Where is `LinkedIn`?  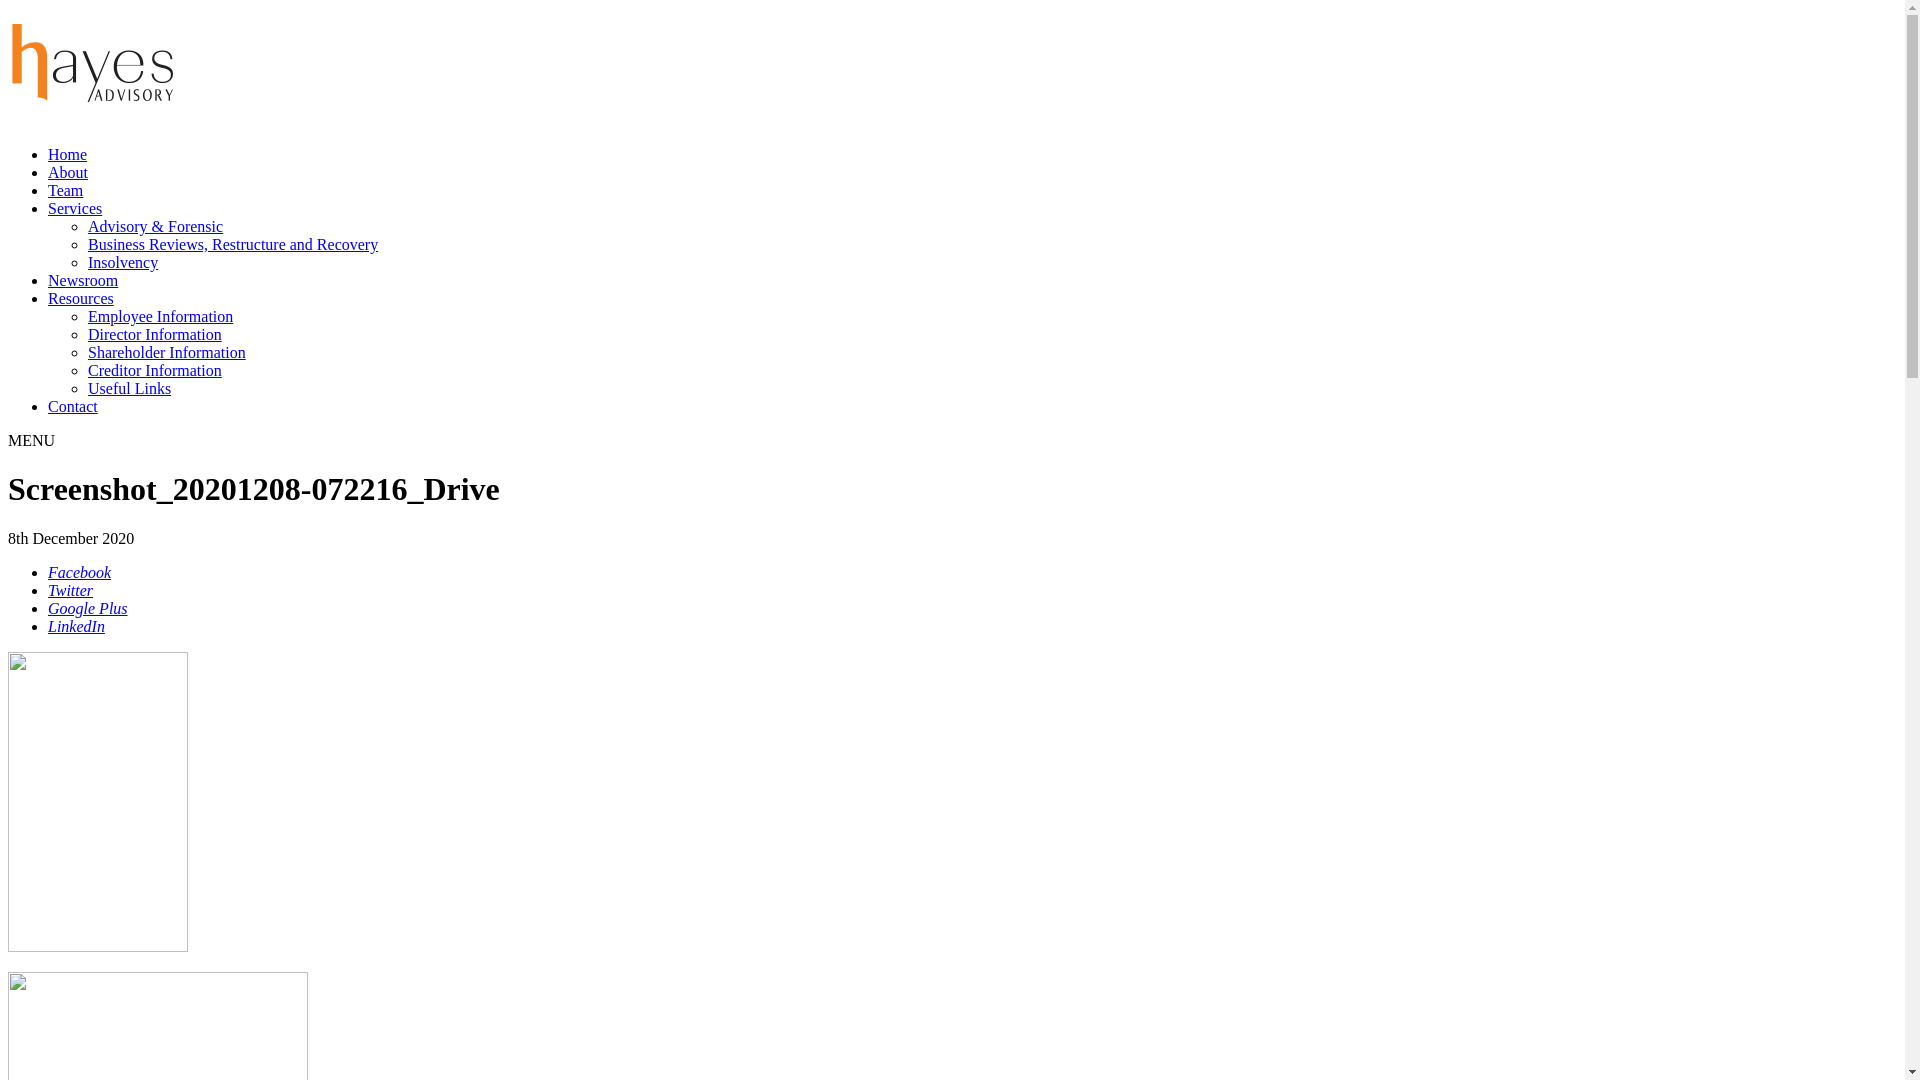 LinkedIn is located at coordinates (76, 626).